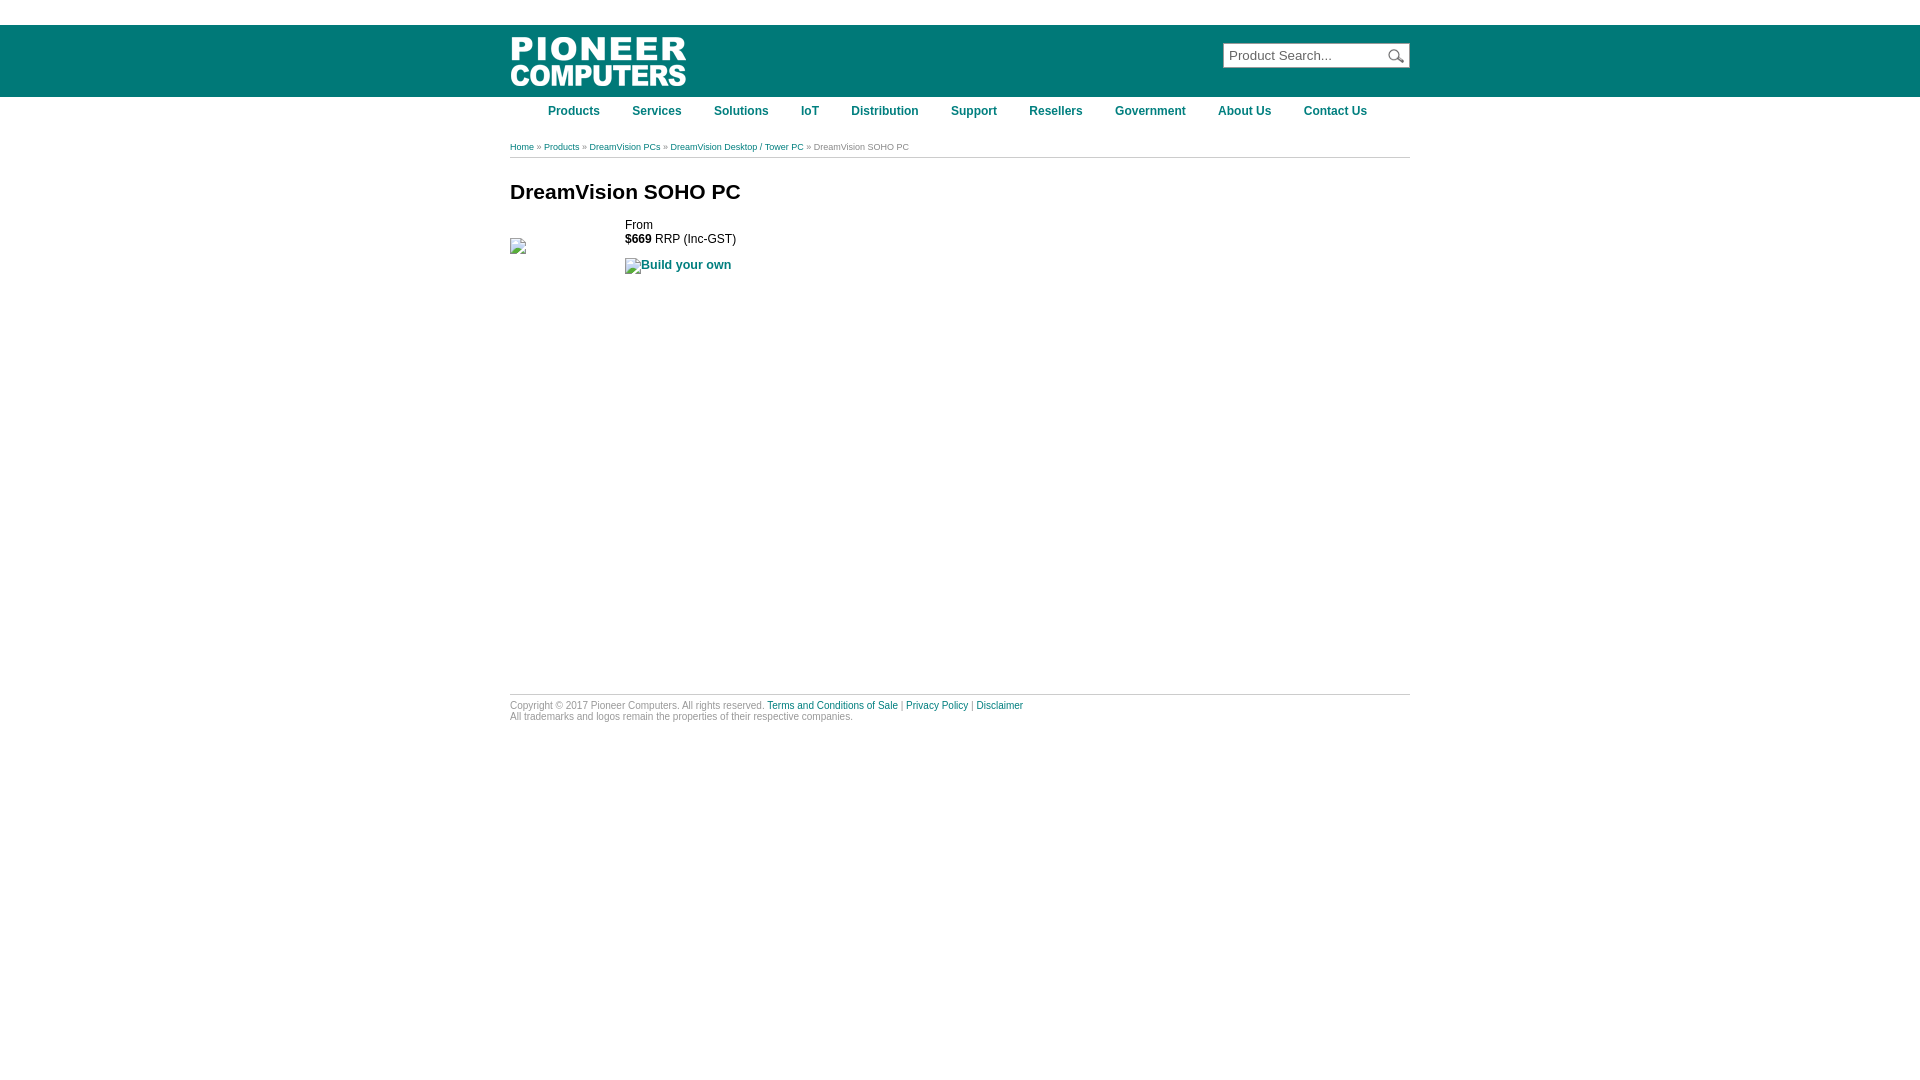 Image resolution: width=1920 pixels, height=1080 pixels. What do you see at coordinates (812, 110) in the screenshot?
I see `IoT` at bounding box center [812, 110].